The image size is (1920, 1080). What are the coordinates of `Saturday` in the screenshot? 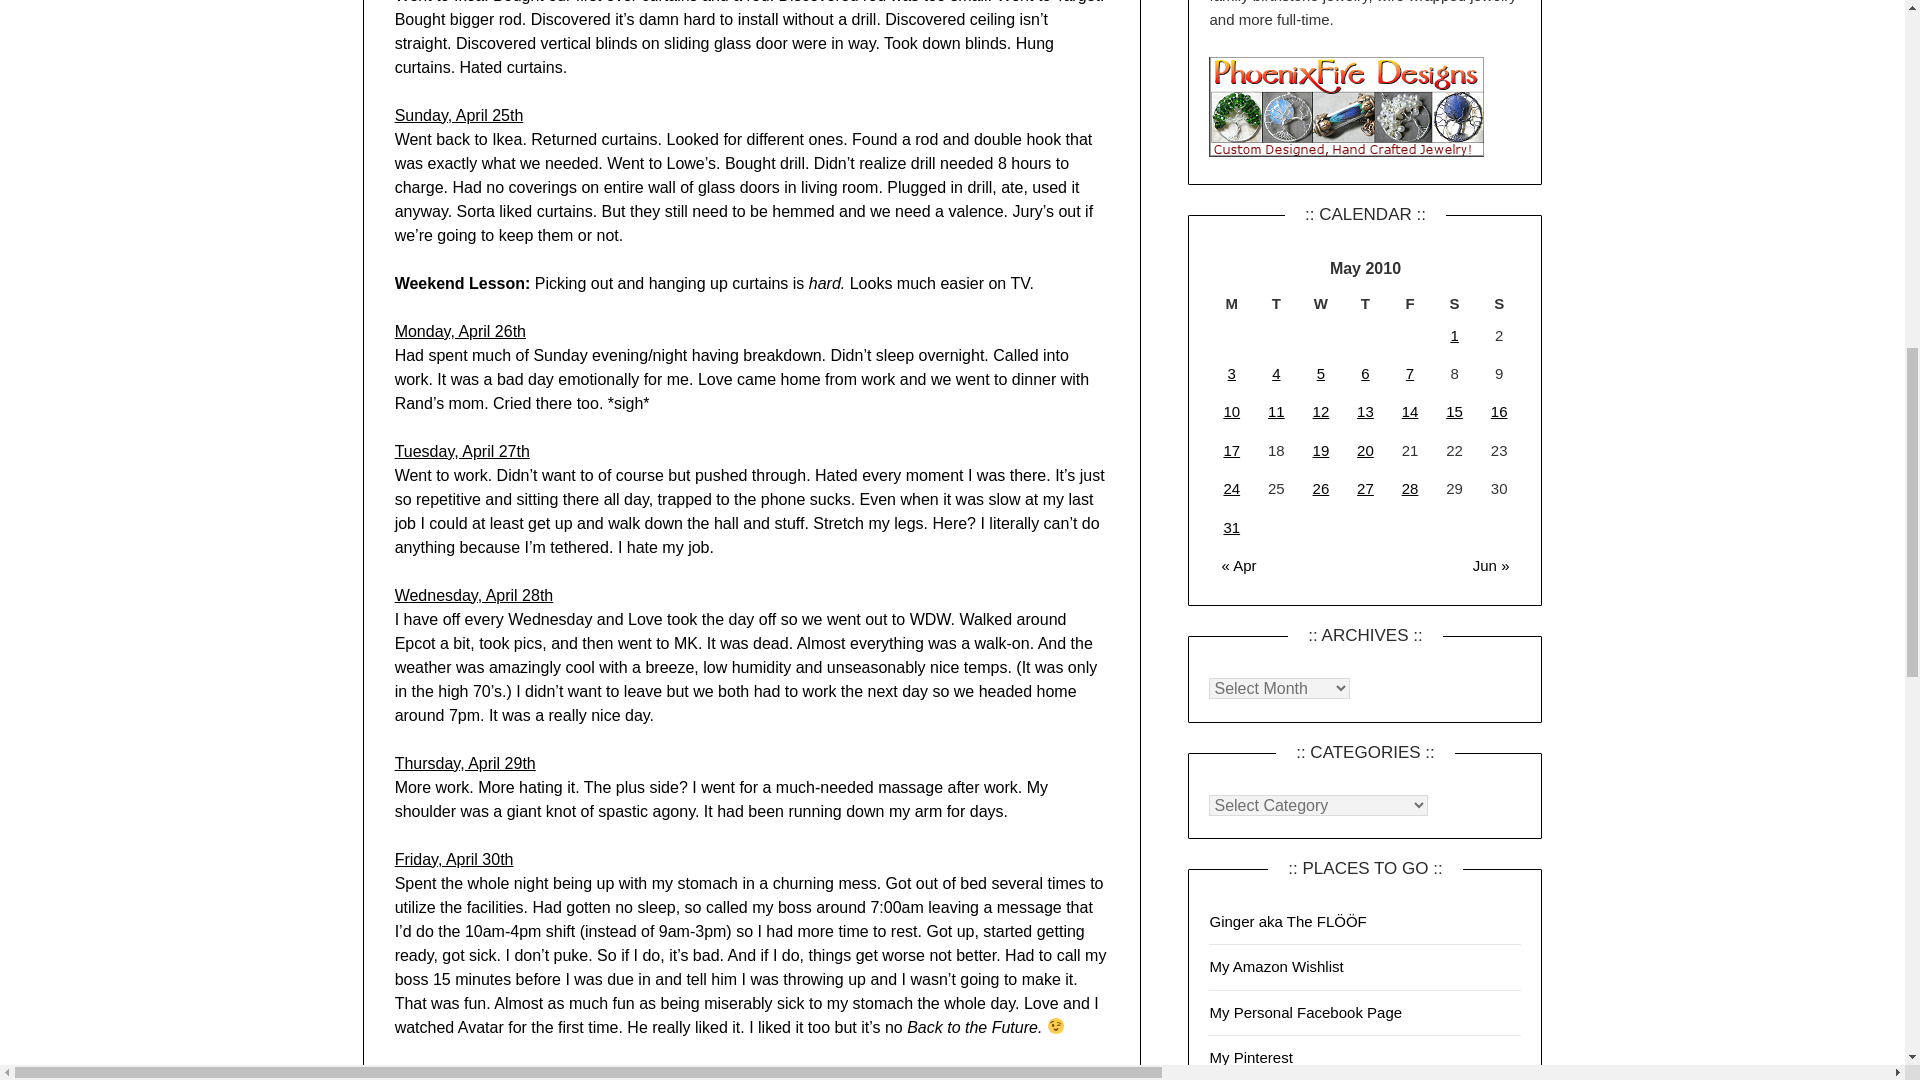 It's located at (1454, 304).